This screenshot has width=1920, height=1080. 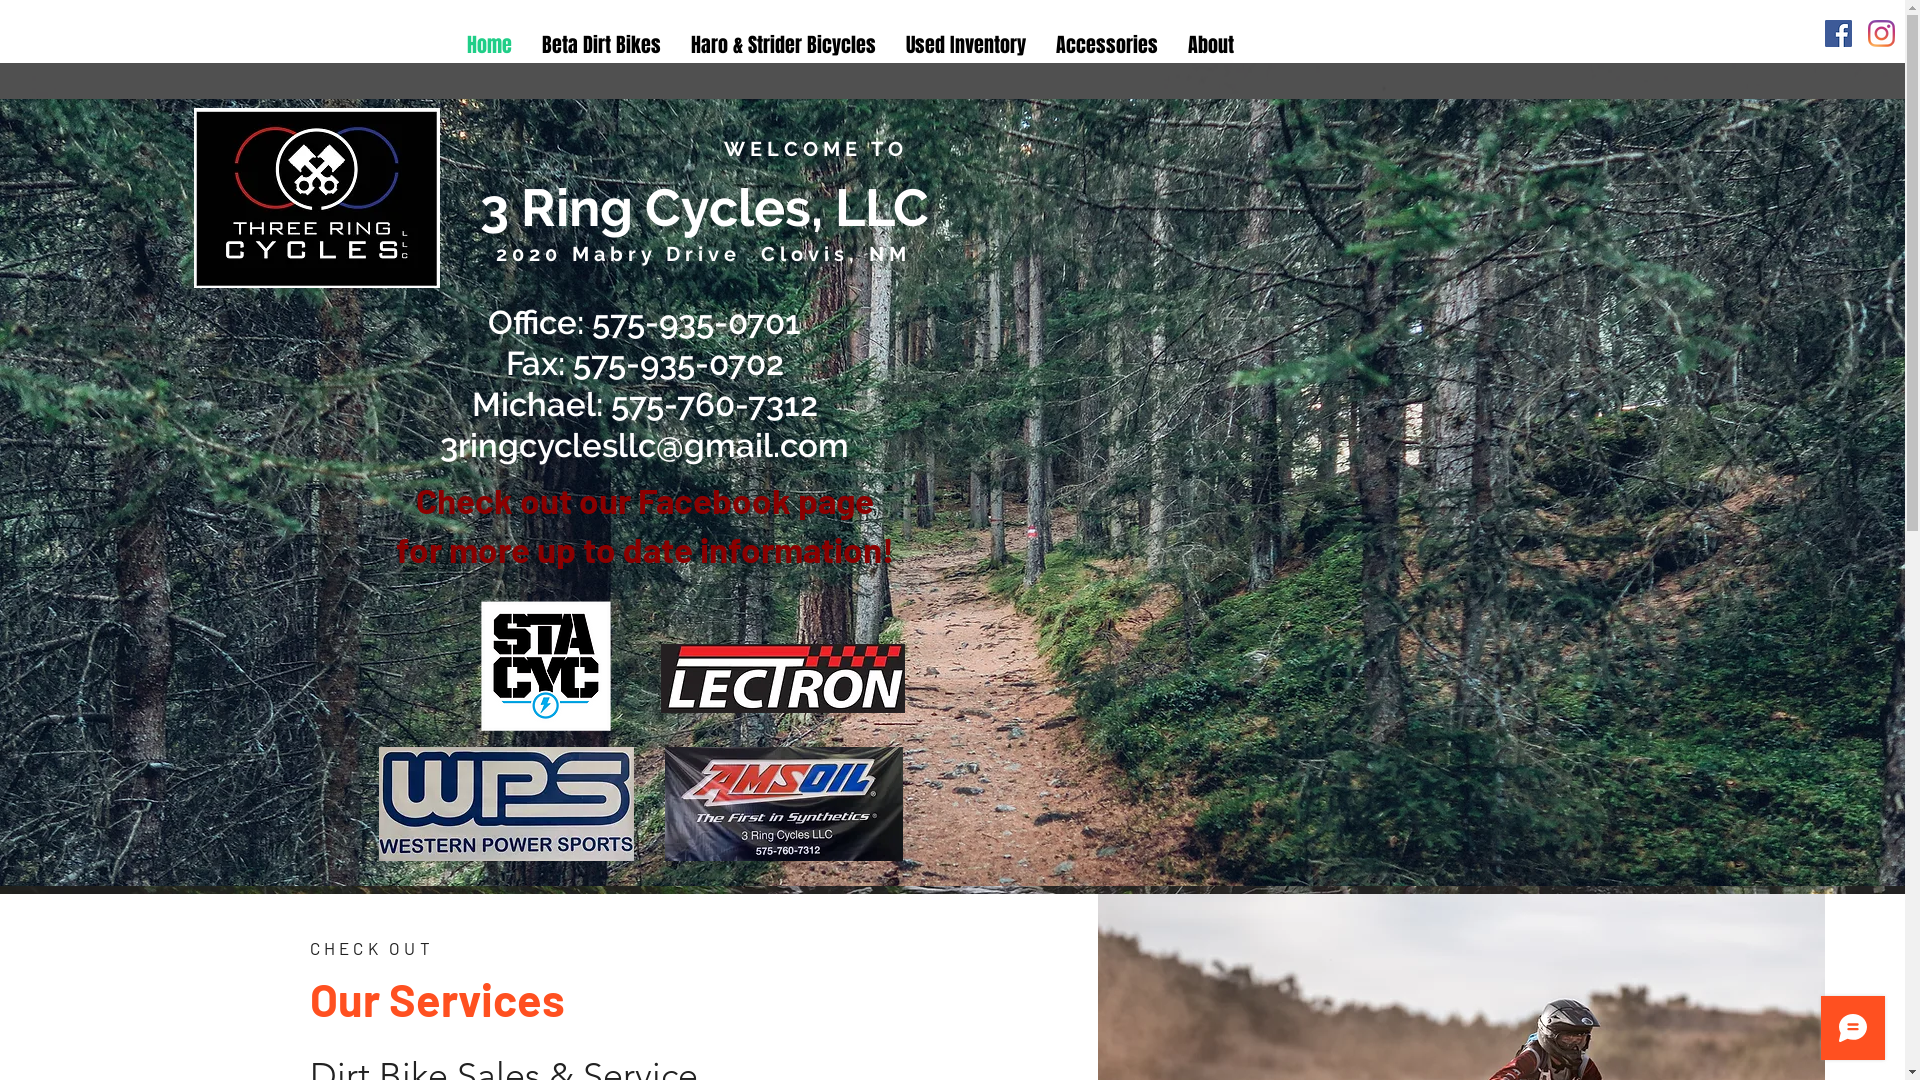 I want to click on Accessories, so click(x=1107, y=45).